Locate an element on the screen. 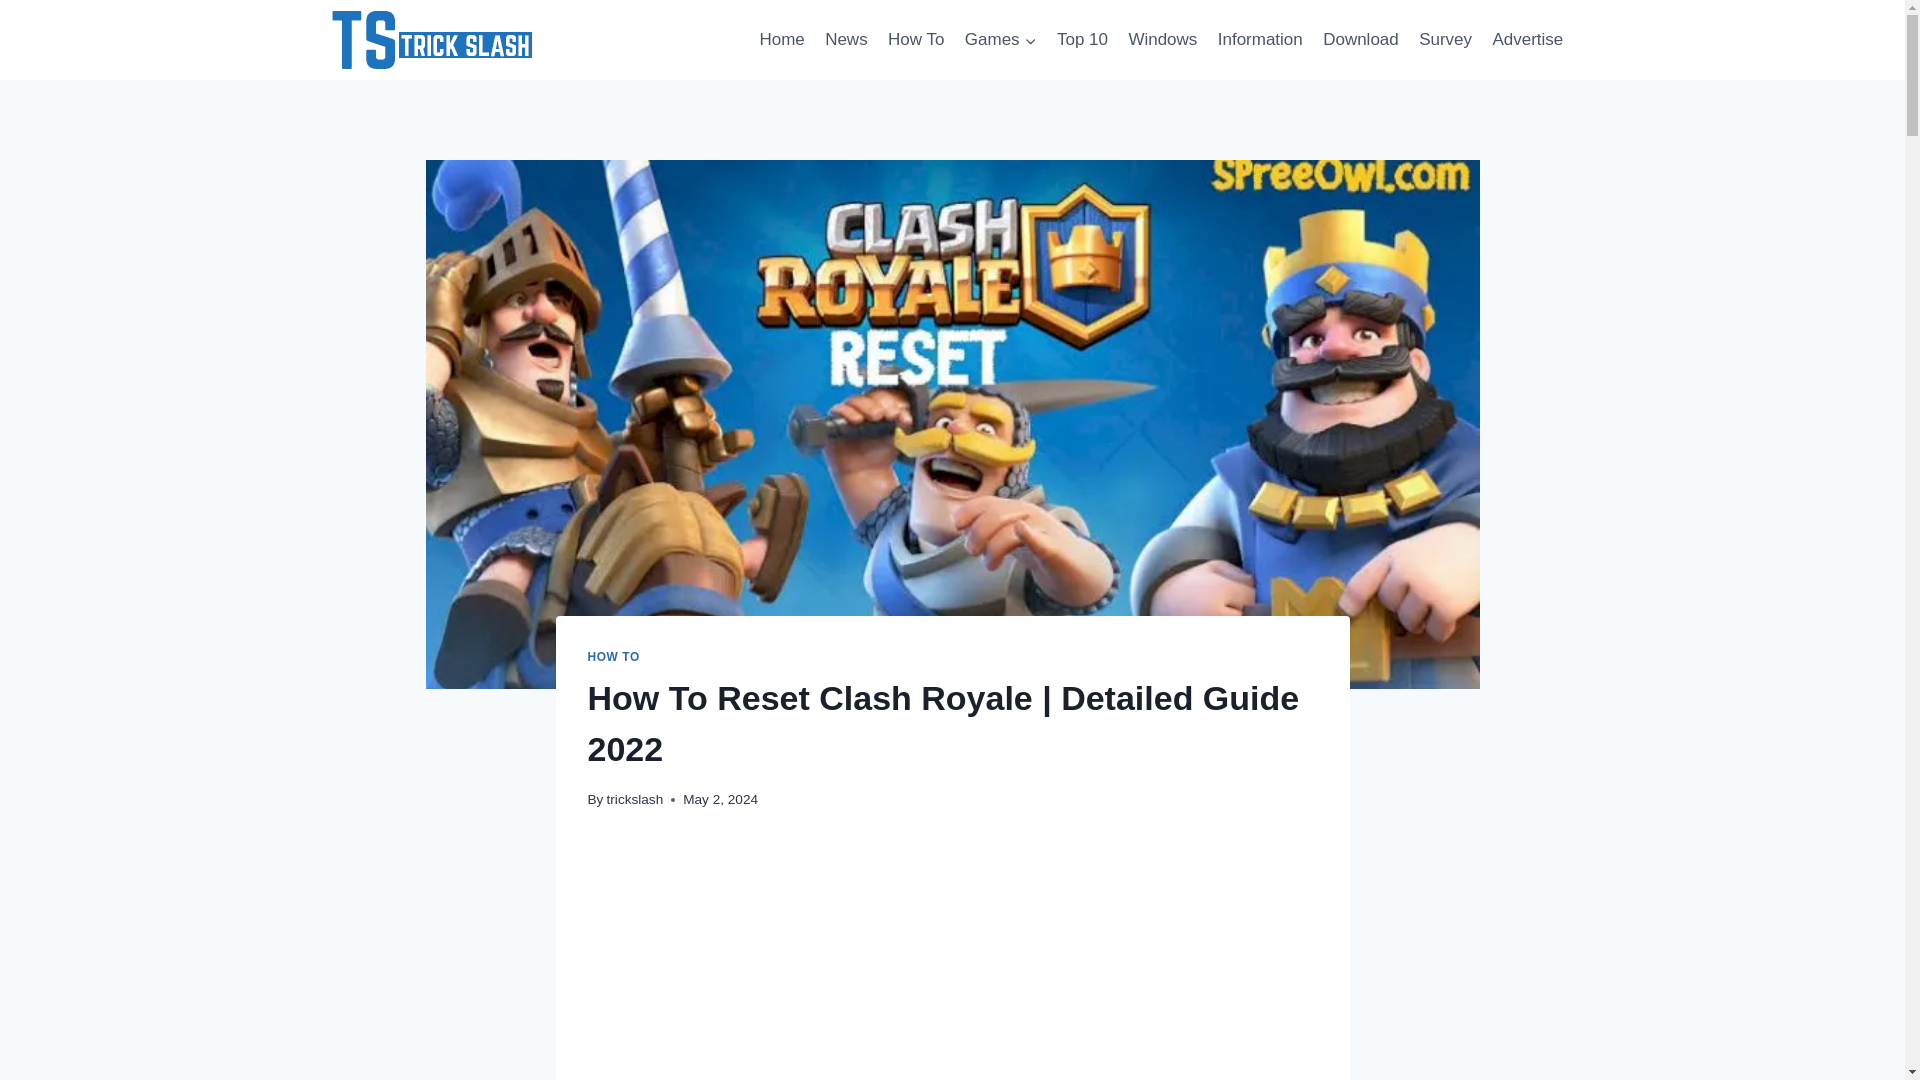 The image size is (1920, 1080). Top 10 is located at coordinates (1082, 40).